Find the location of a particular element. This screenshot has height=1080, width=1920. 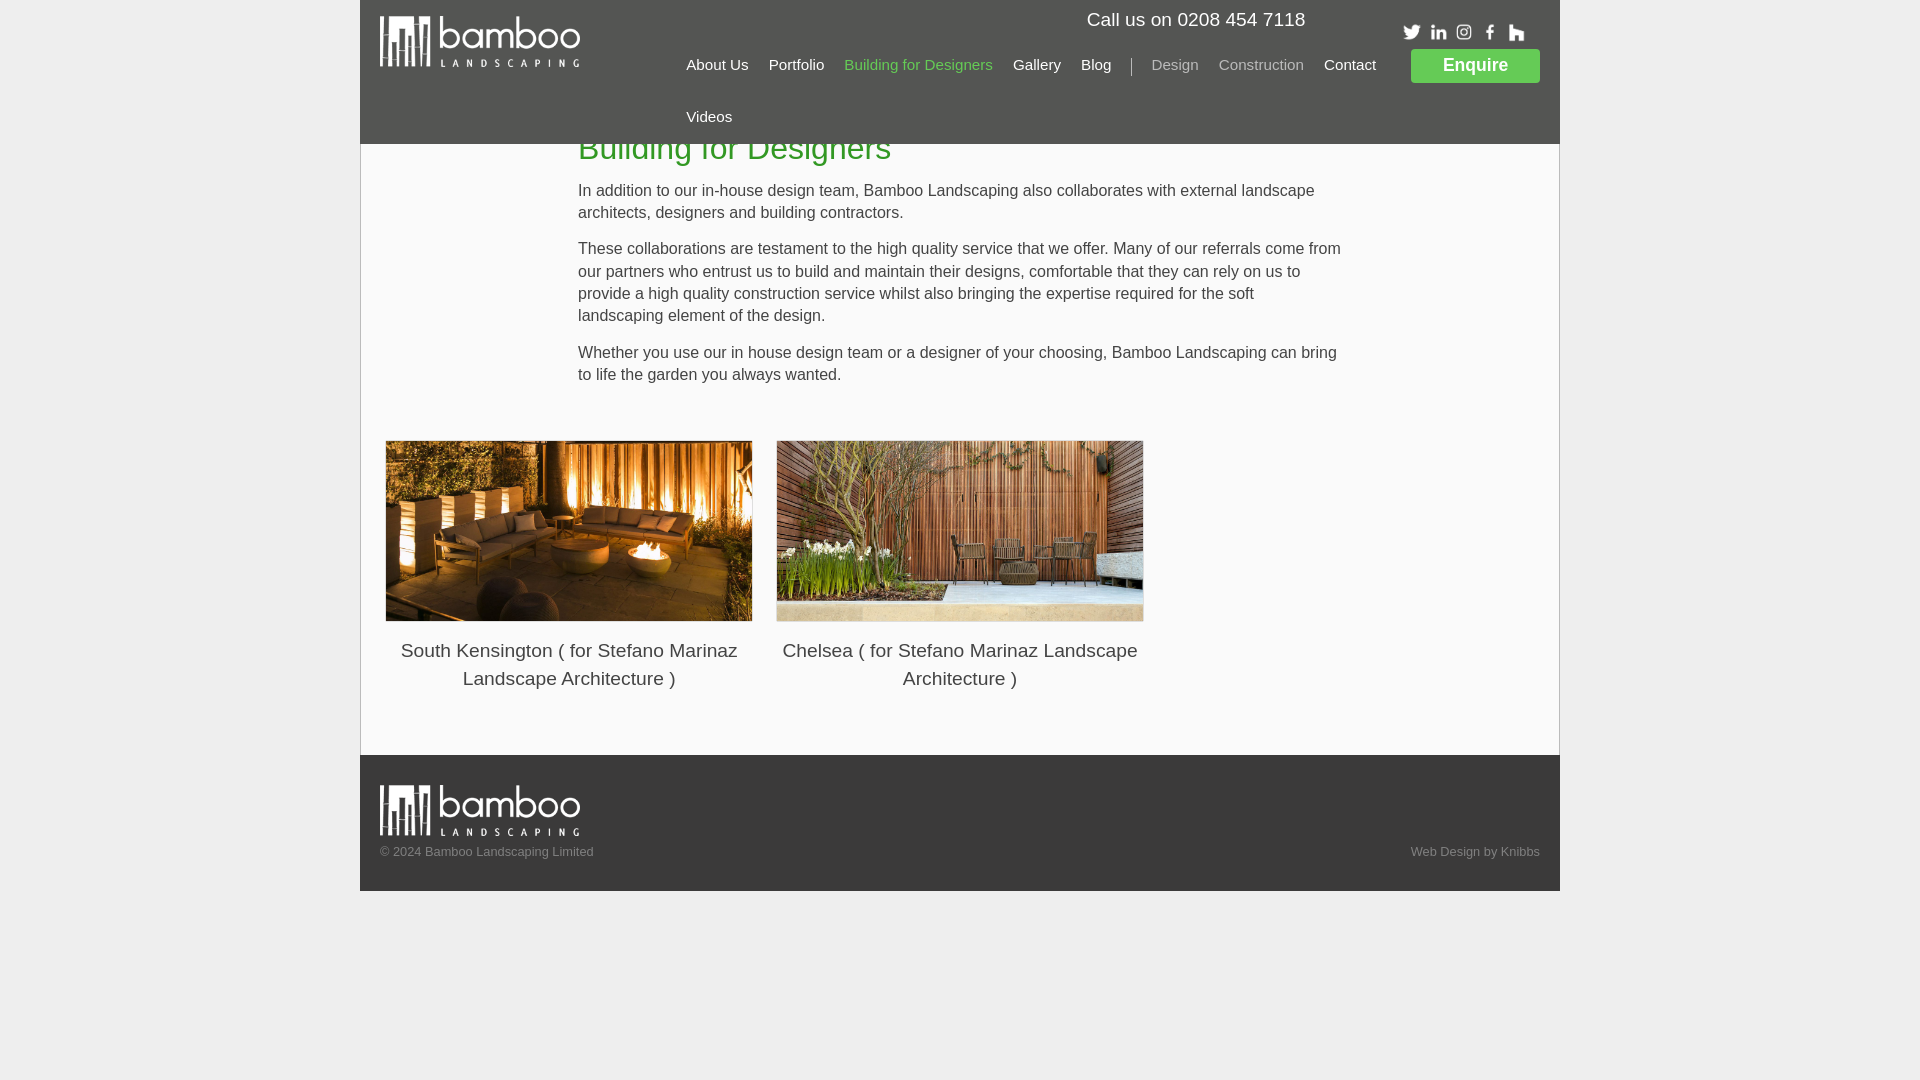

Instagram logo is located at coordinates (1464, 32).